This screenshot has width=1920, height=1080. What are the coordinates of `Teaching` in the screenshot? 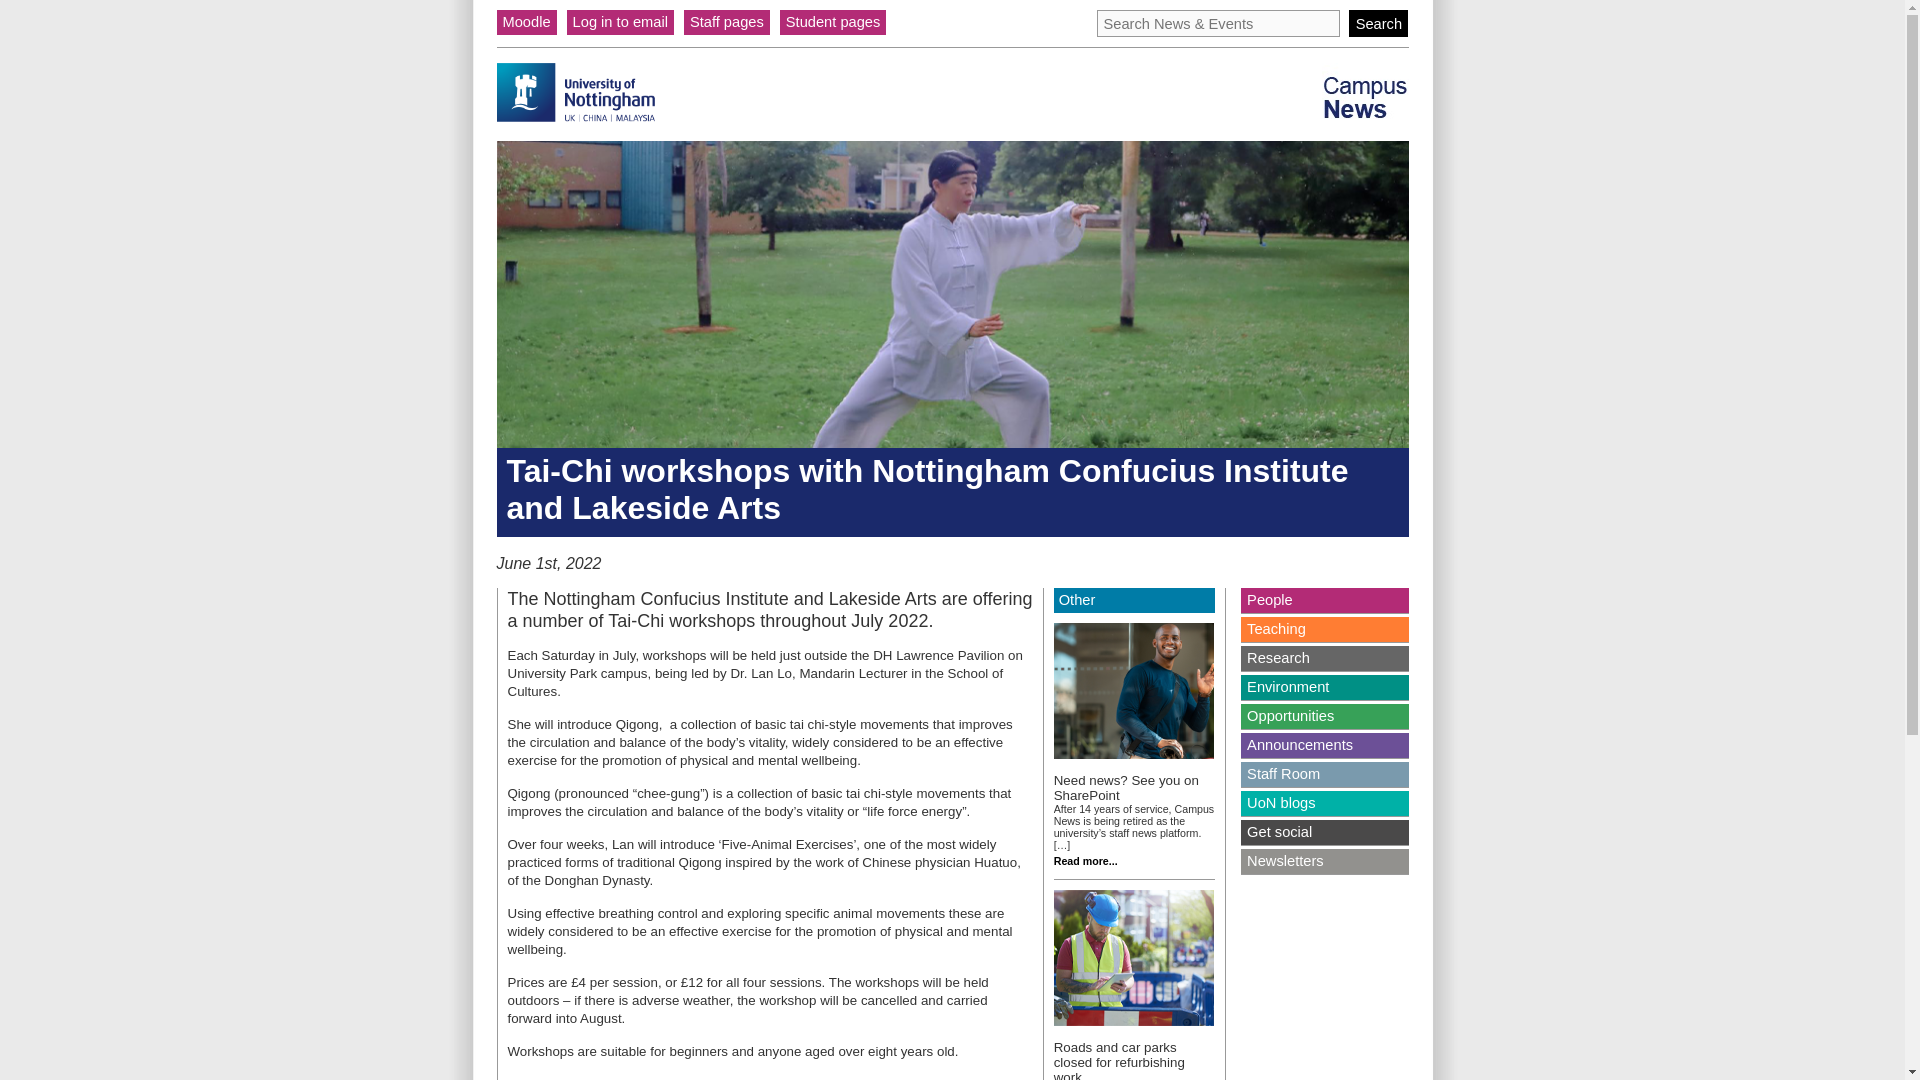 It's located at (1324, 628).